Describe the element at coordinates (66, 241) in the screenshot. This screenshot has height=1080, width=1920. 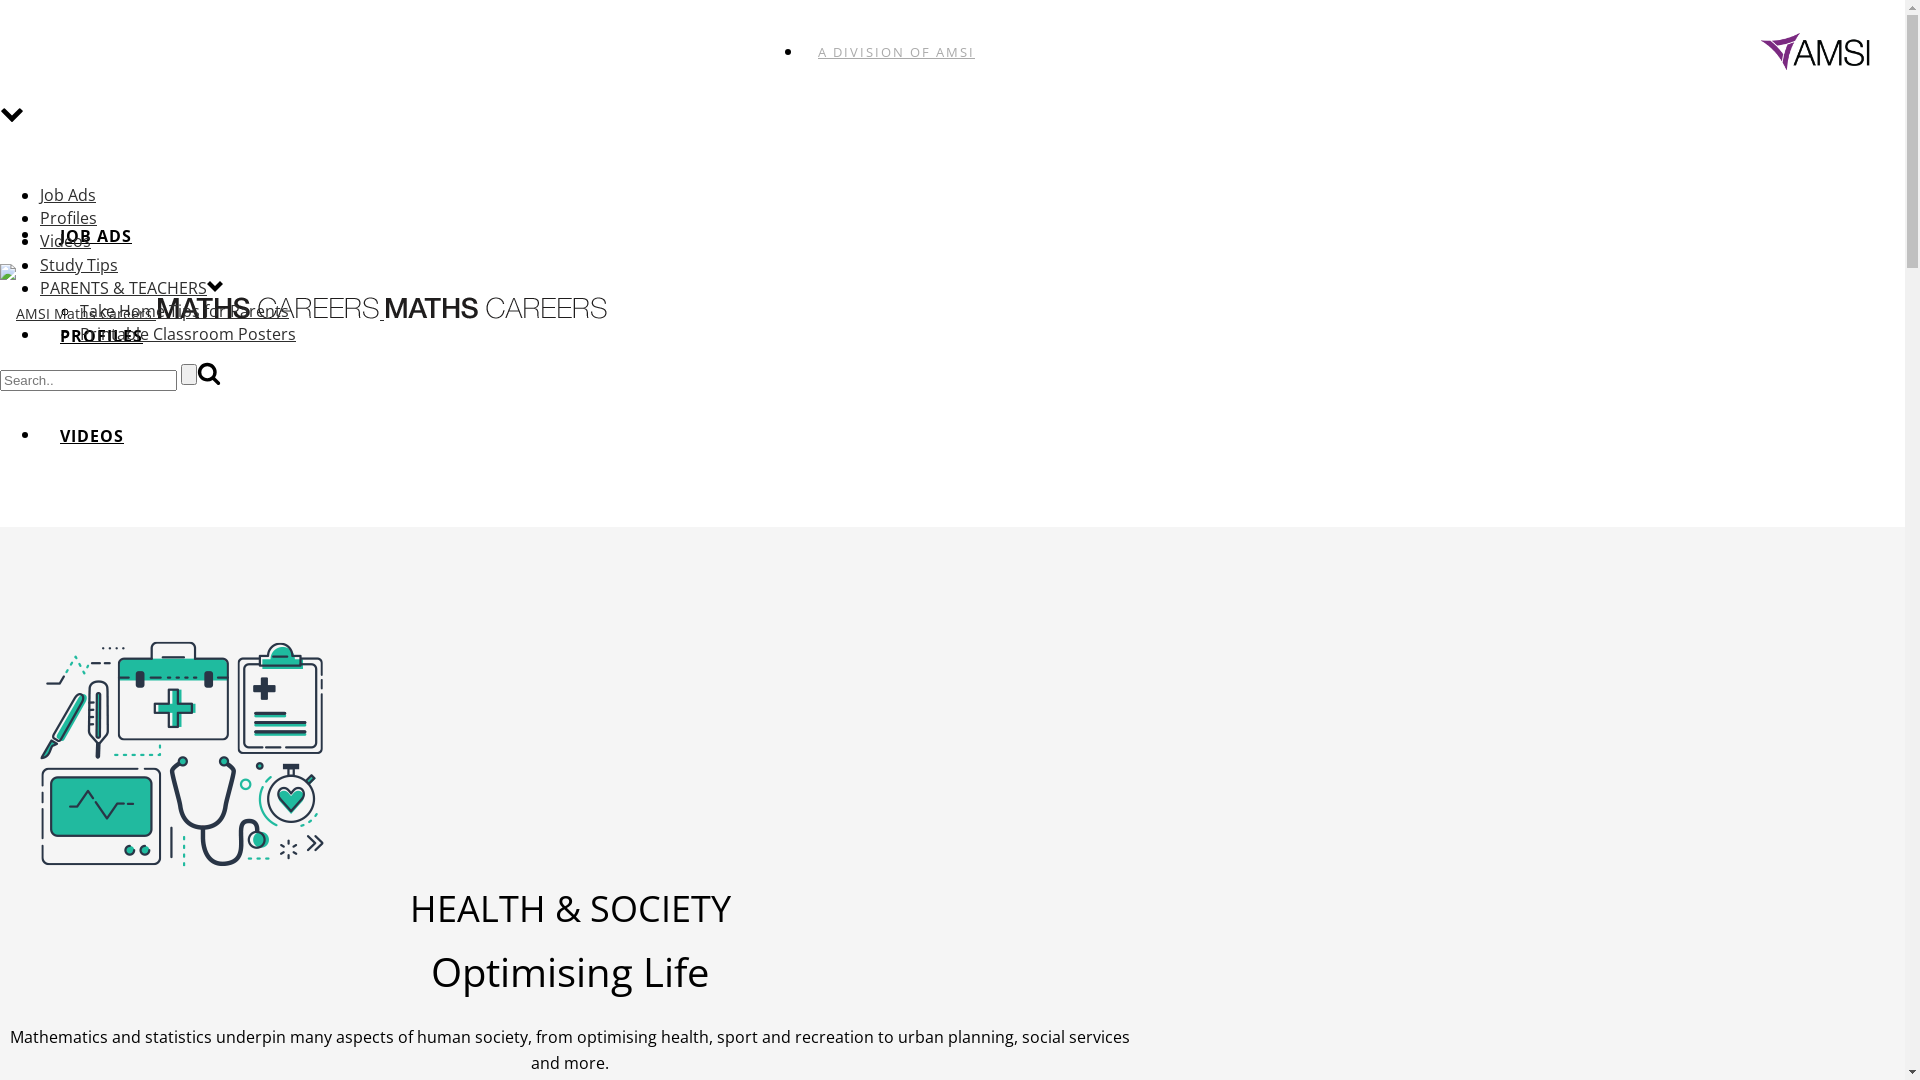
I see `Videos` at that location.